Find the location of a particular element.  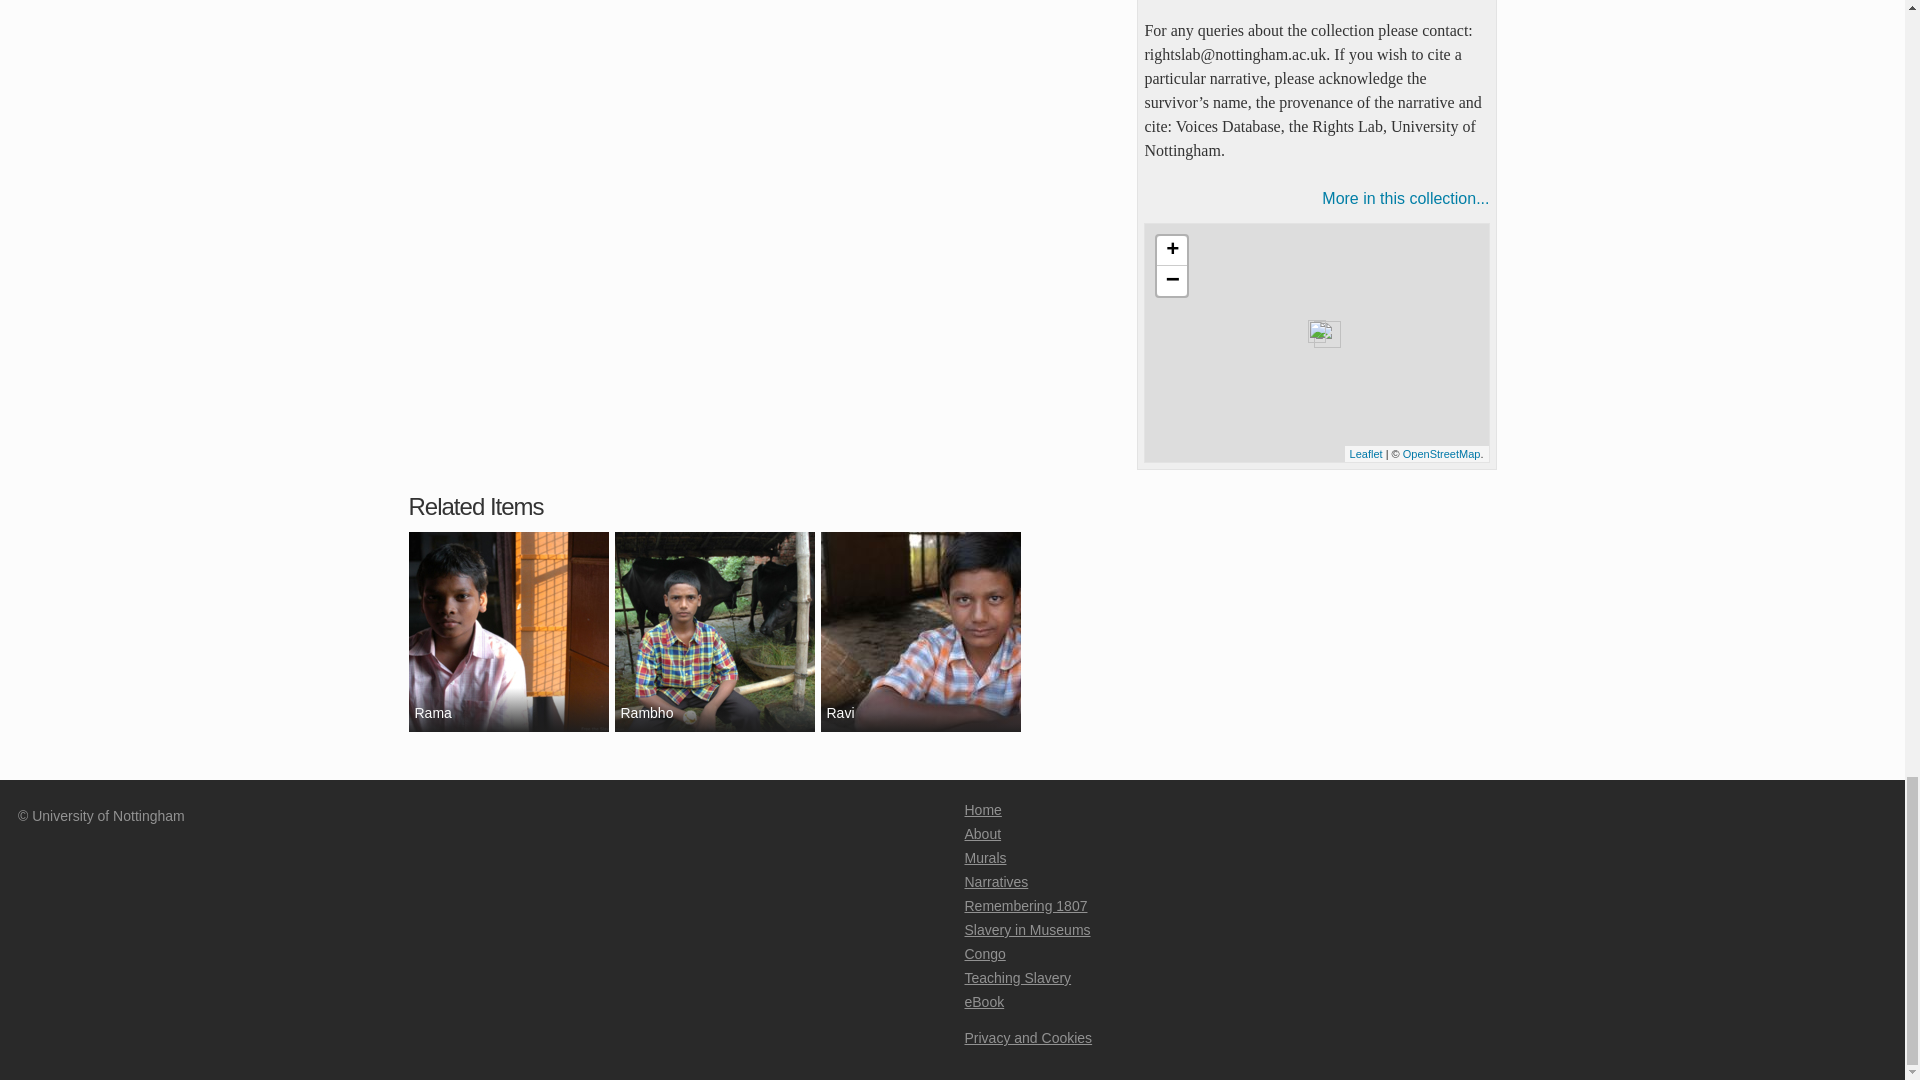

Leaflet is located at coordinates (1366, 454).